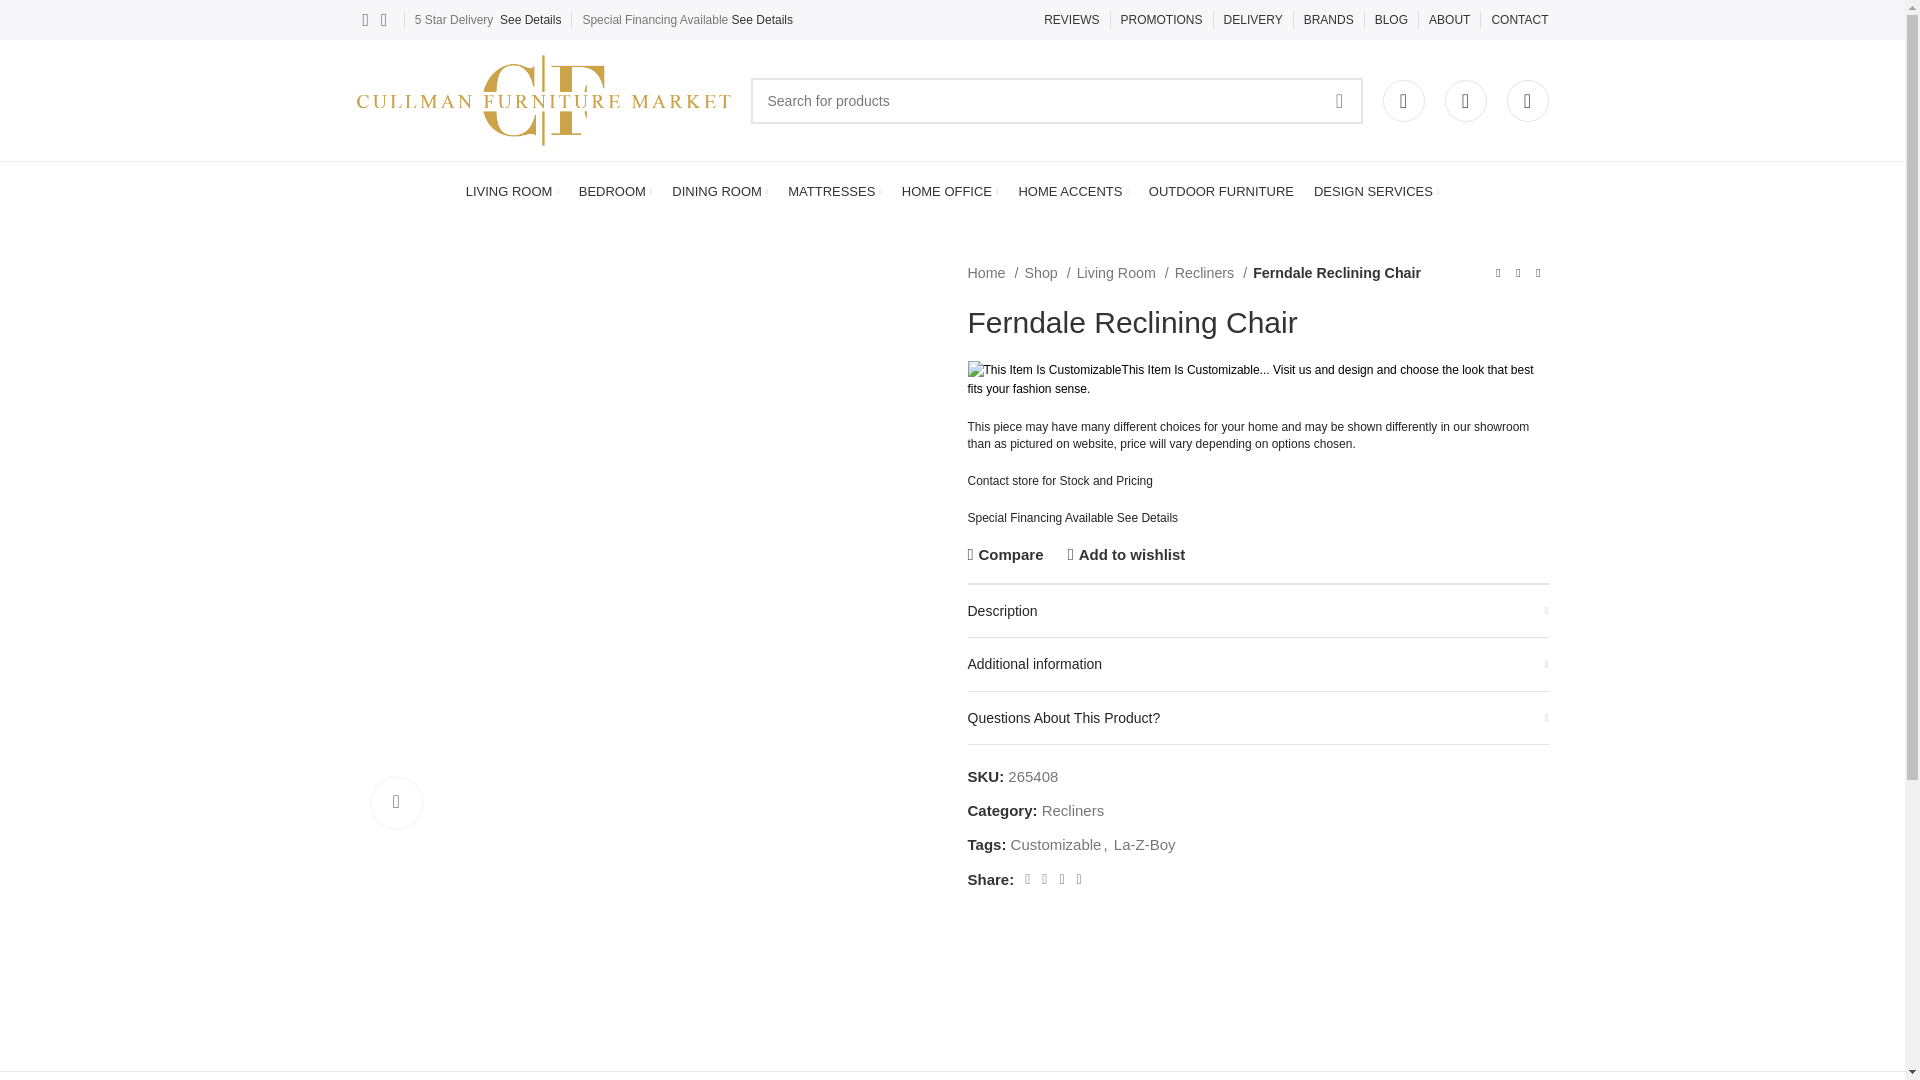 Image resolution: width=1920 pixels, height=1080 pixels. Describe the element at coordinates (1056, 100) in the screenshot. I see `Search for products` at that location.